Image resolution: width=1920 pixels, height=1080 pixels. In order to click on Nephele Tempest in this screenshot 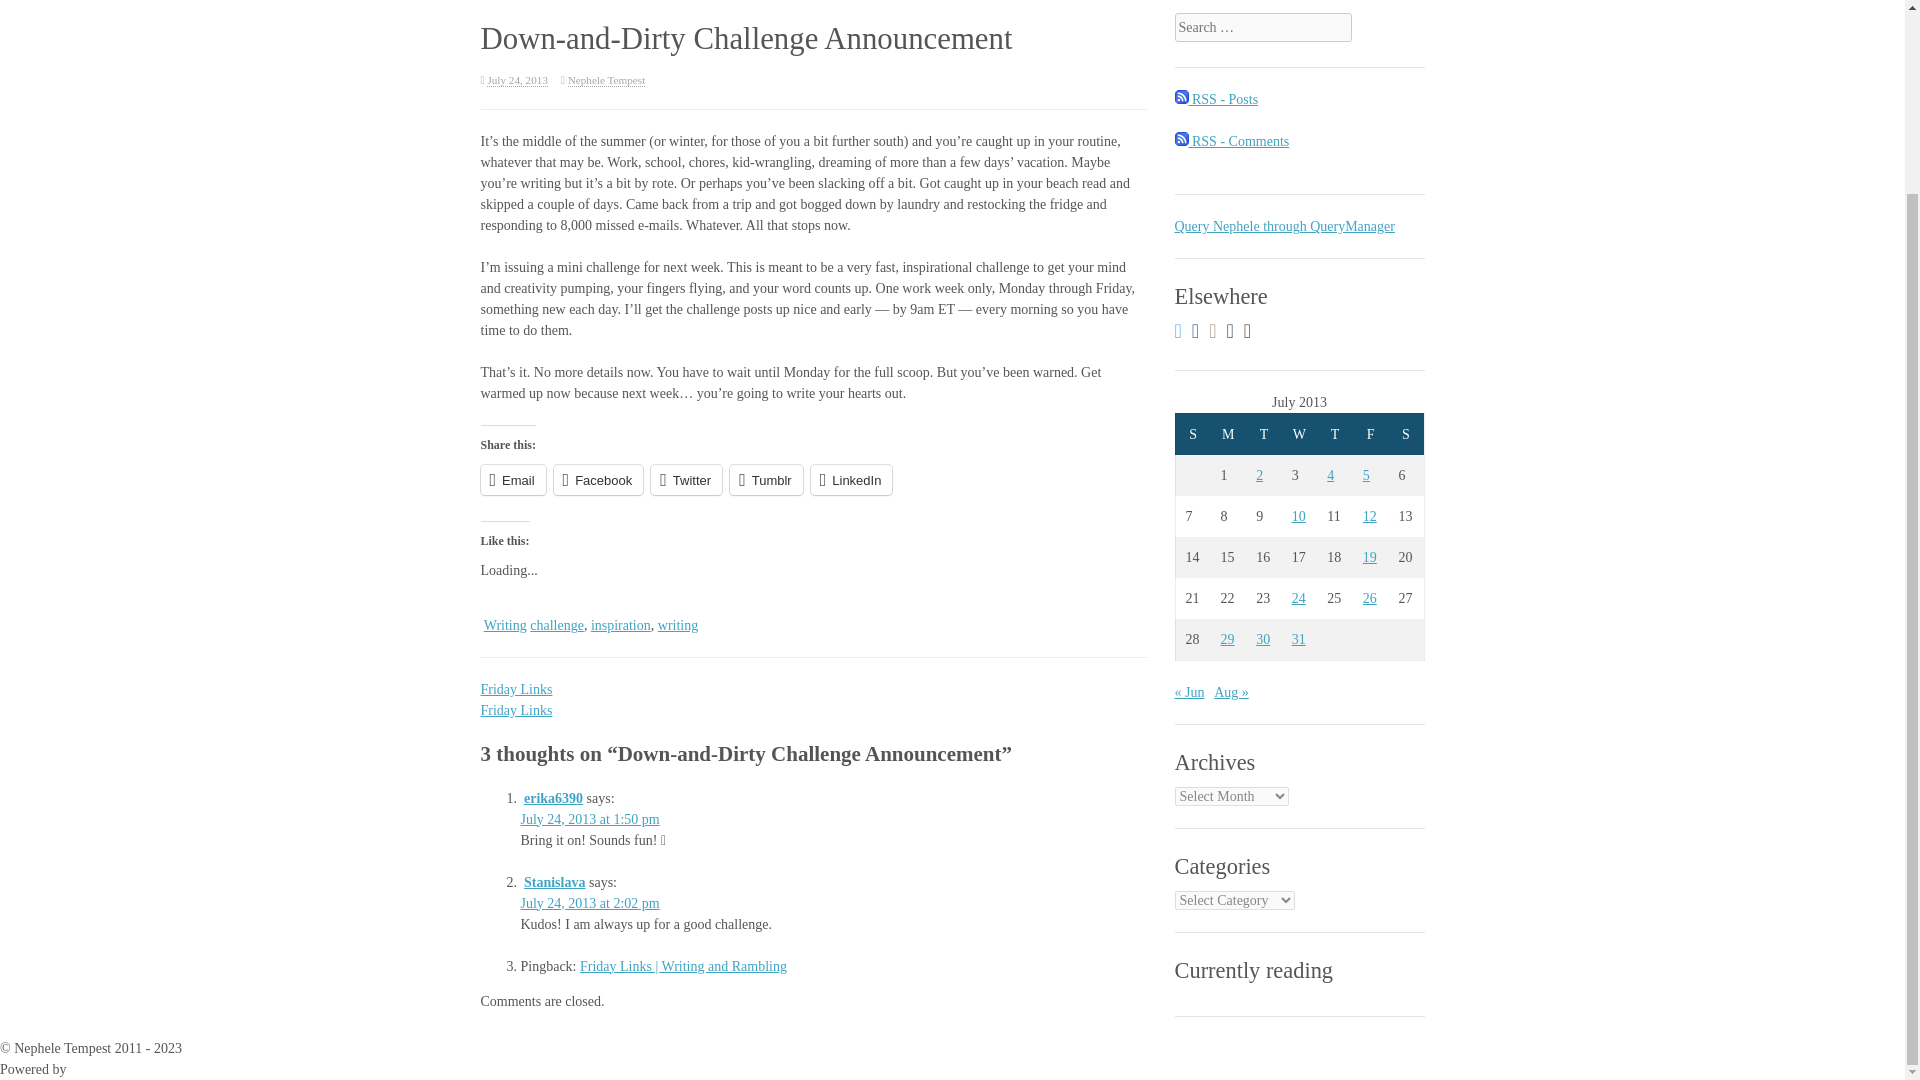, I will do `click(606, 80)`.